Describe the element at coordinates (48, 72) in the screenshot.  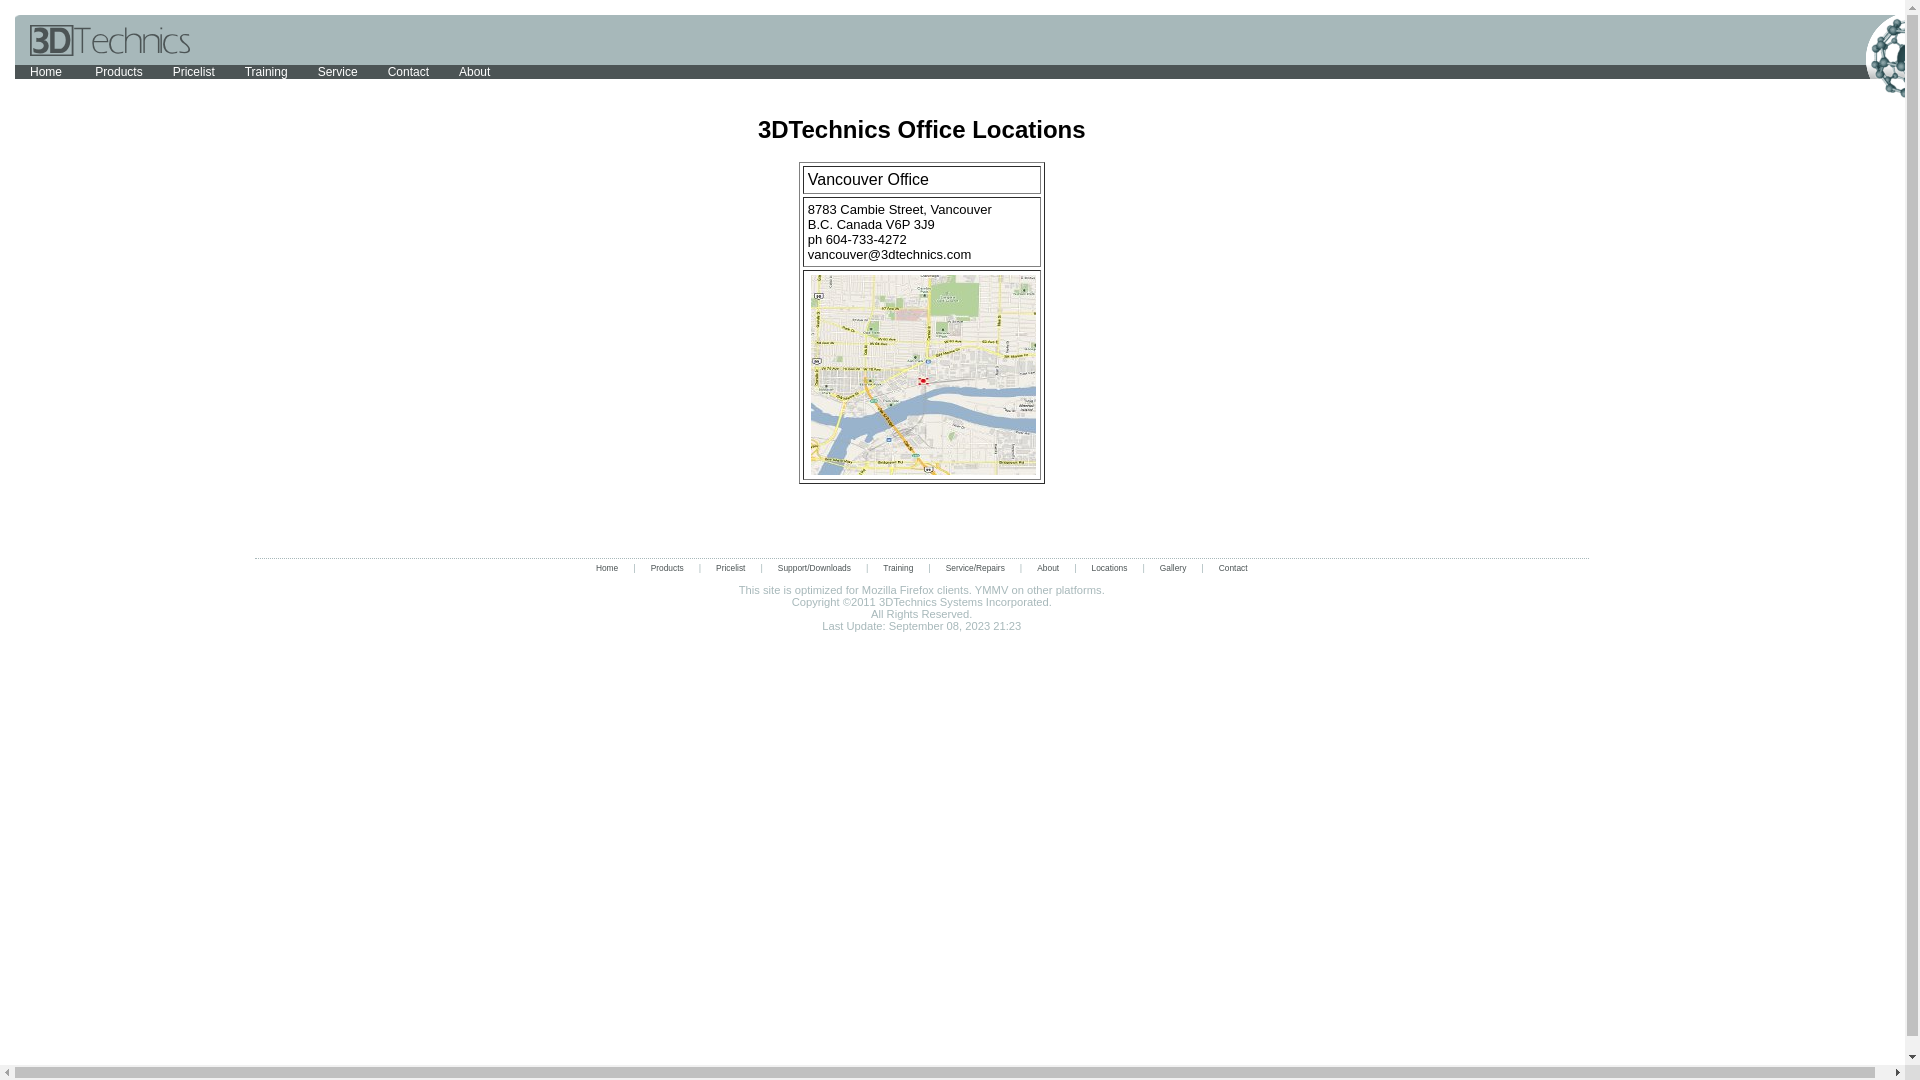
I see `Home` at that location.